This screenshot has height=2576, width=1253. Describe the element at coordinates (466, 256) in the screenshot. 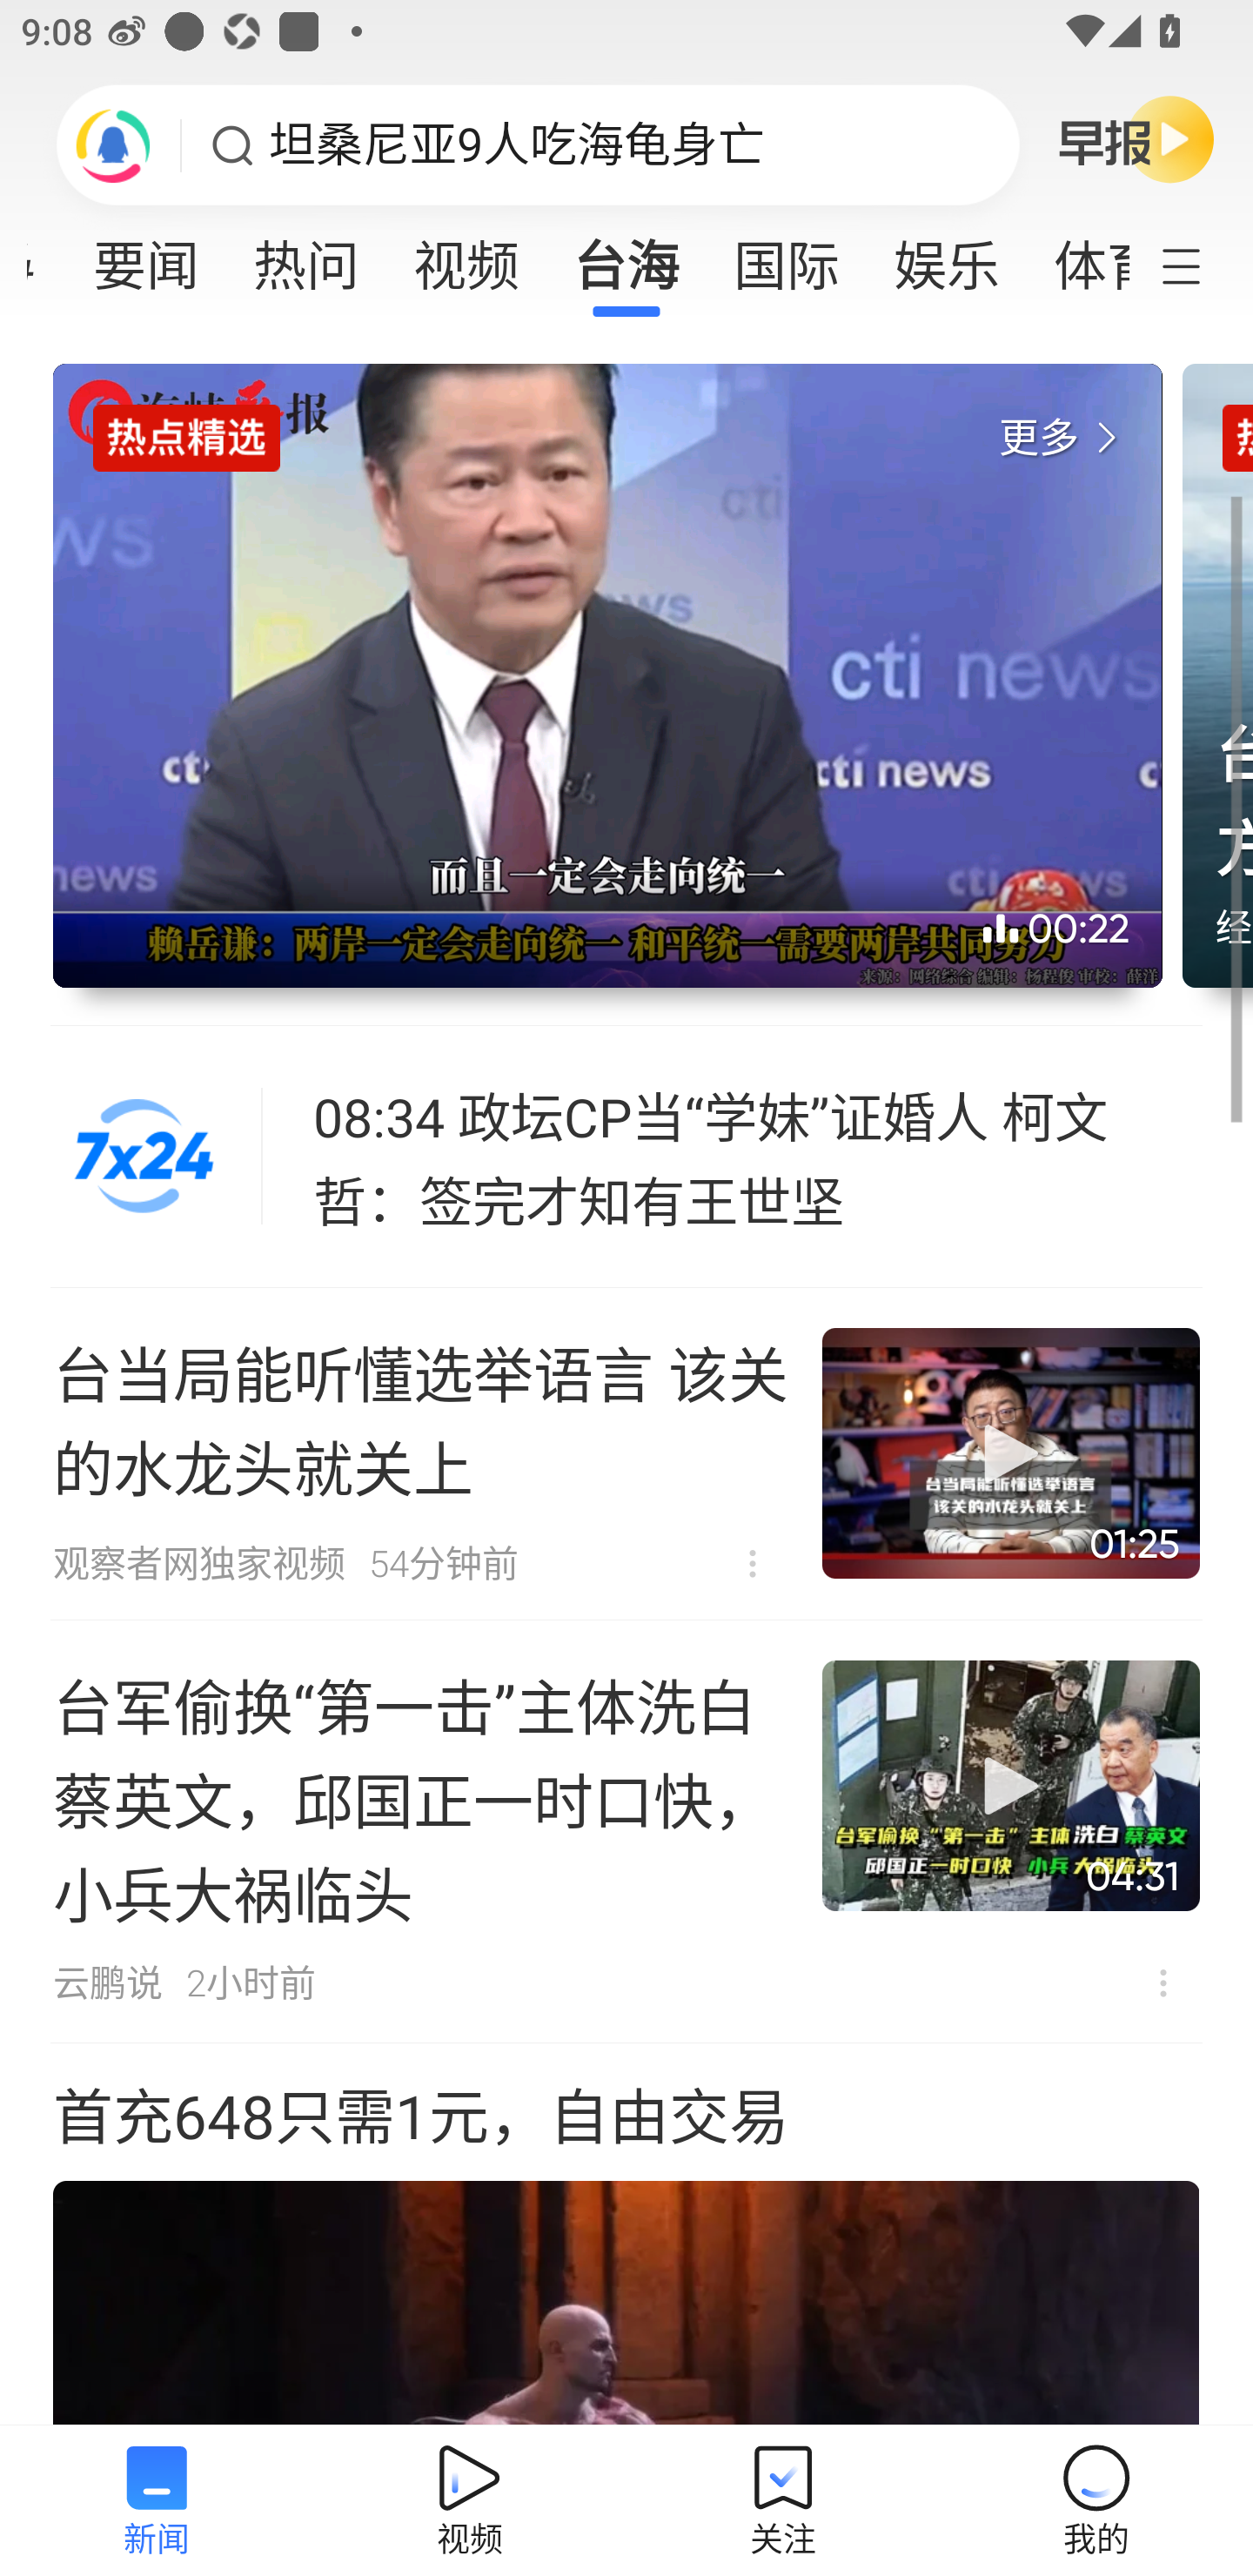

I see `视频` at that location.